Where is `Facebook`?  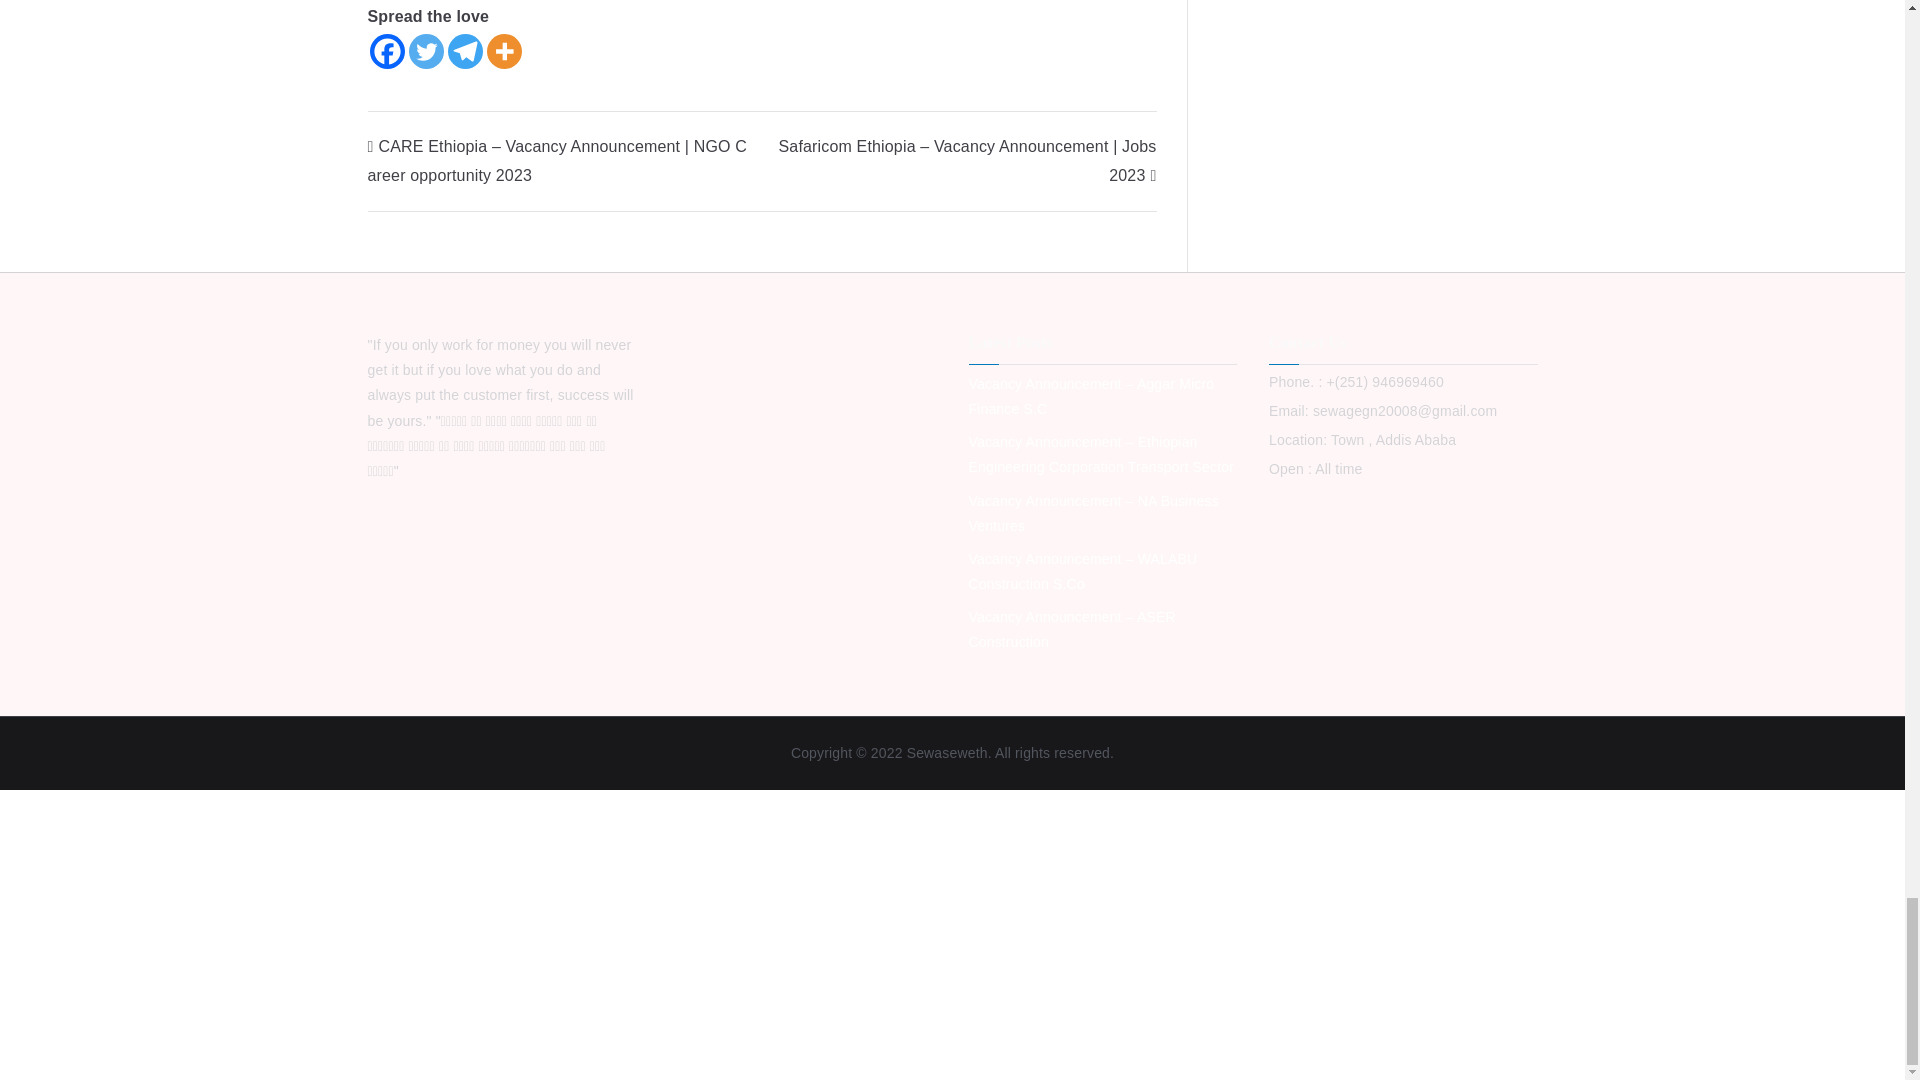 Facebook is located at coordinates (388, 51).